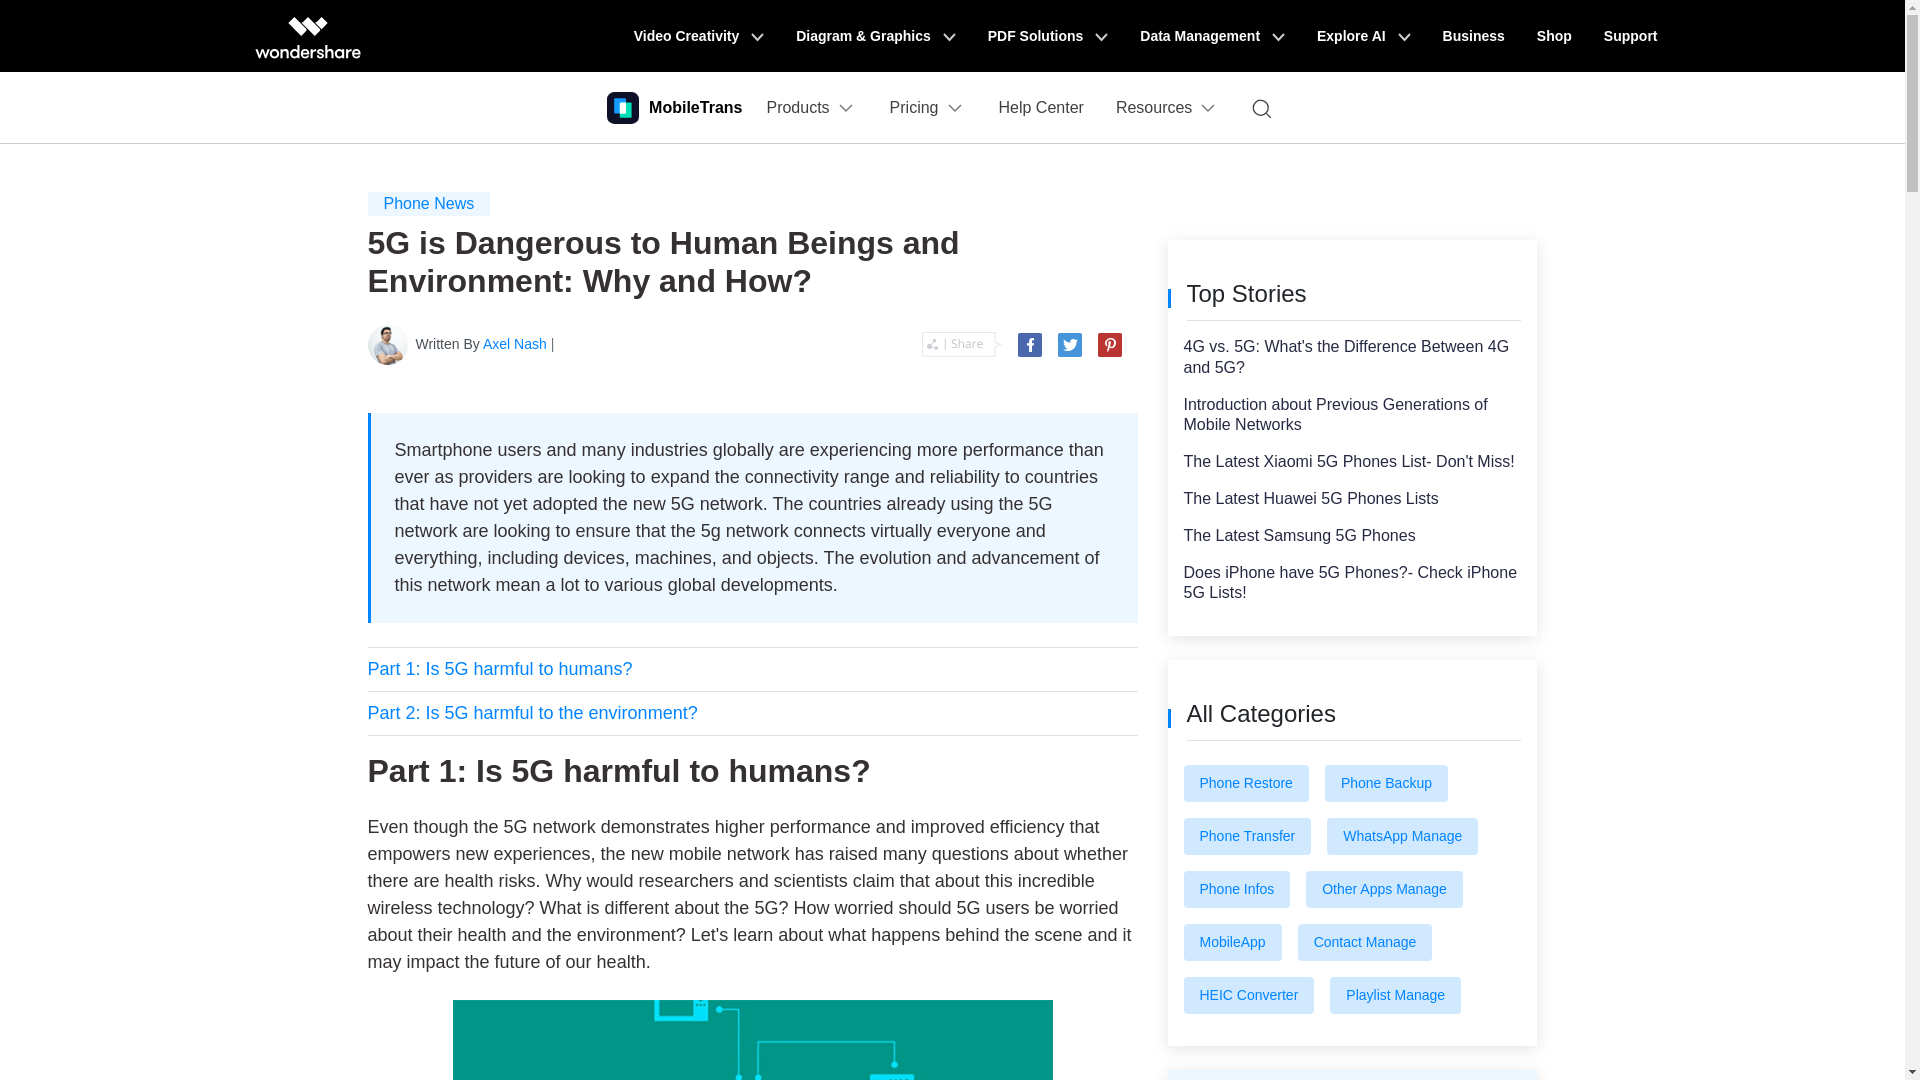  I want to click on Video Creativity, so click(698, 36).